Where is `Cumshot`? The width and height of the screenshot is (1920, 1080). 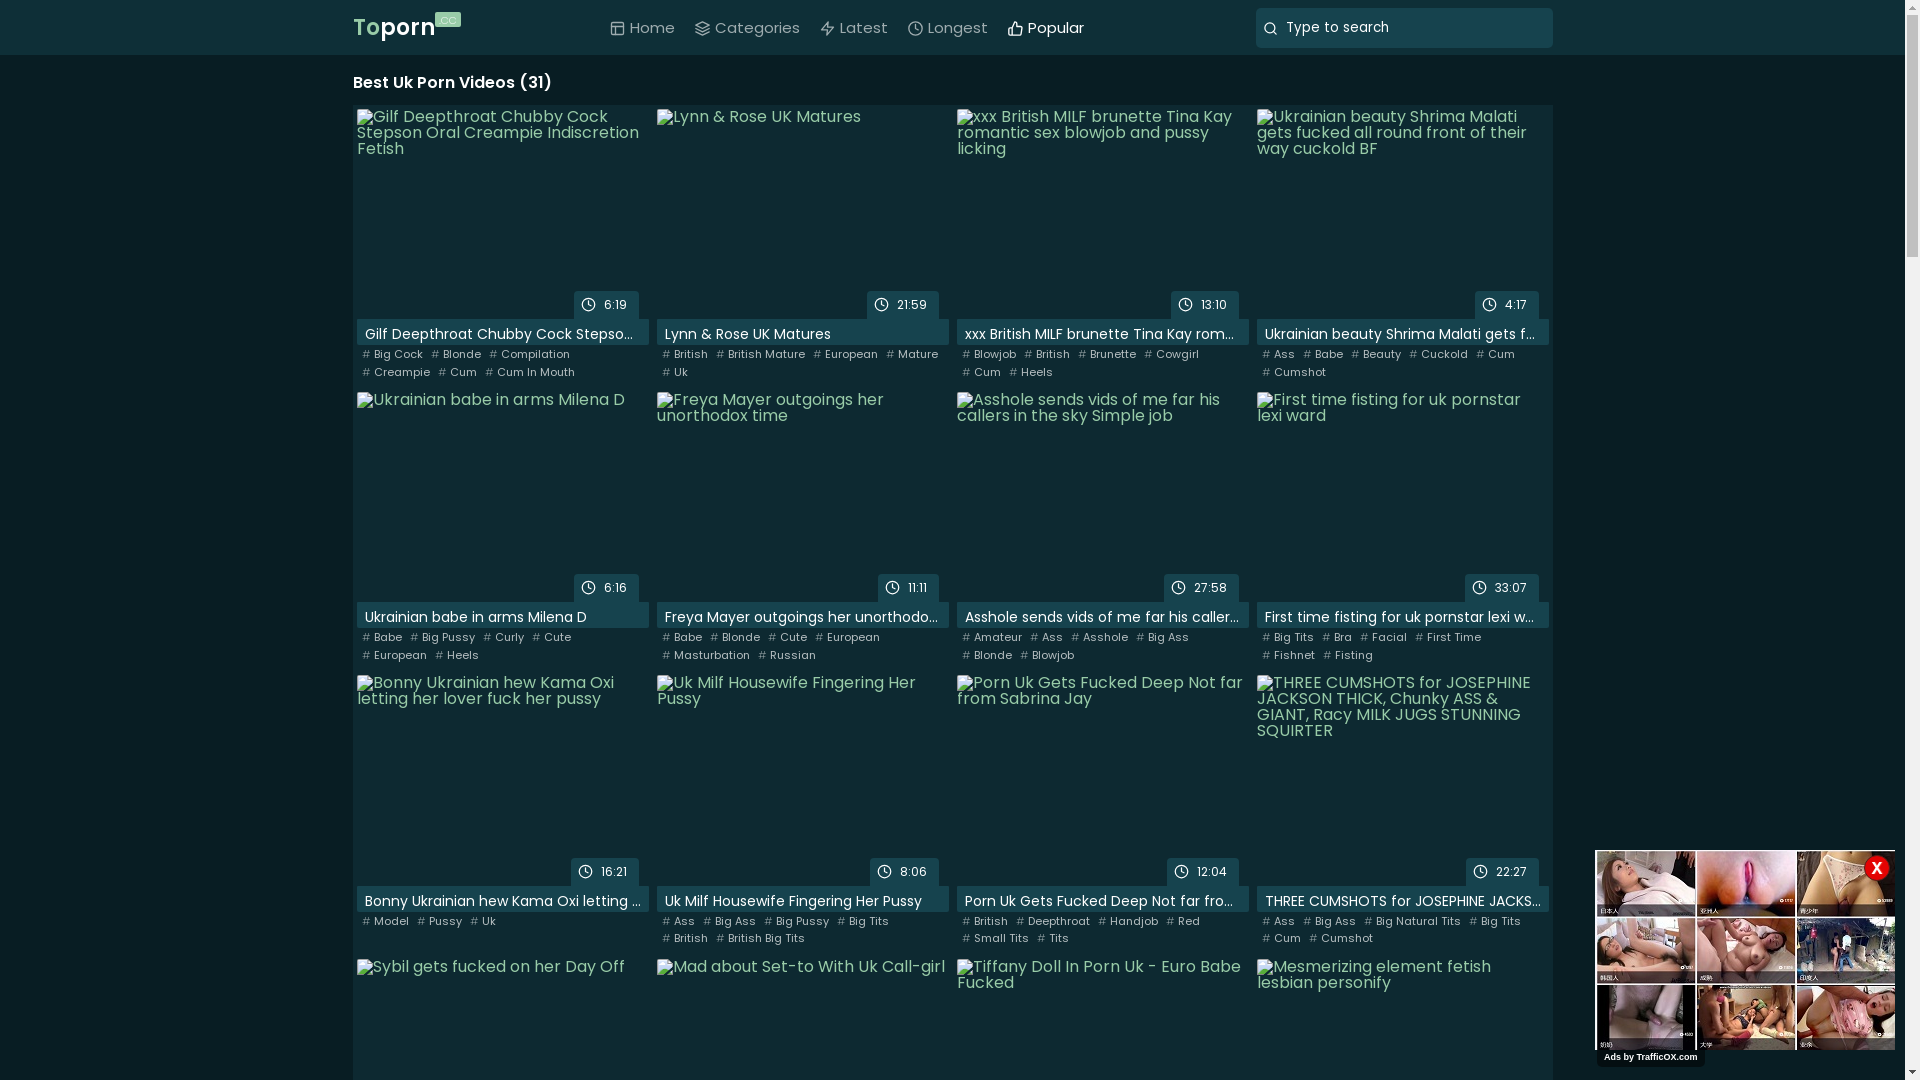
Cumshot is located at coordinates (1294, 372).